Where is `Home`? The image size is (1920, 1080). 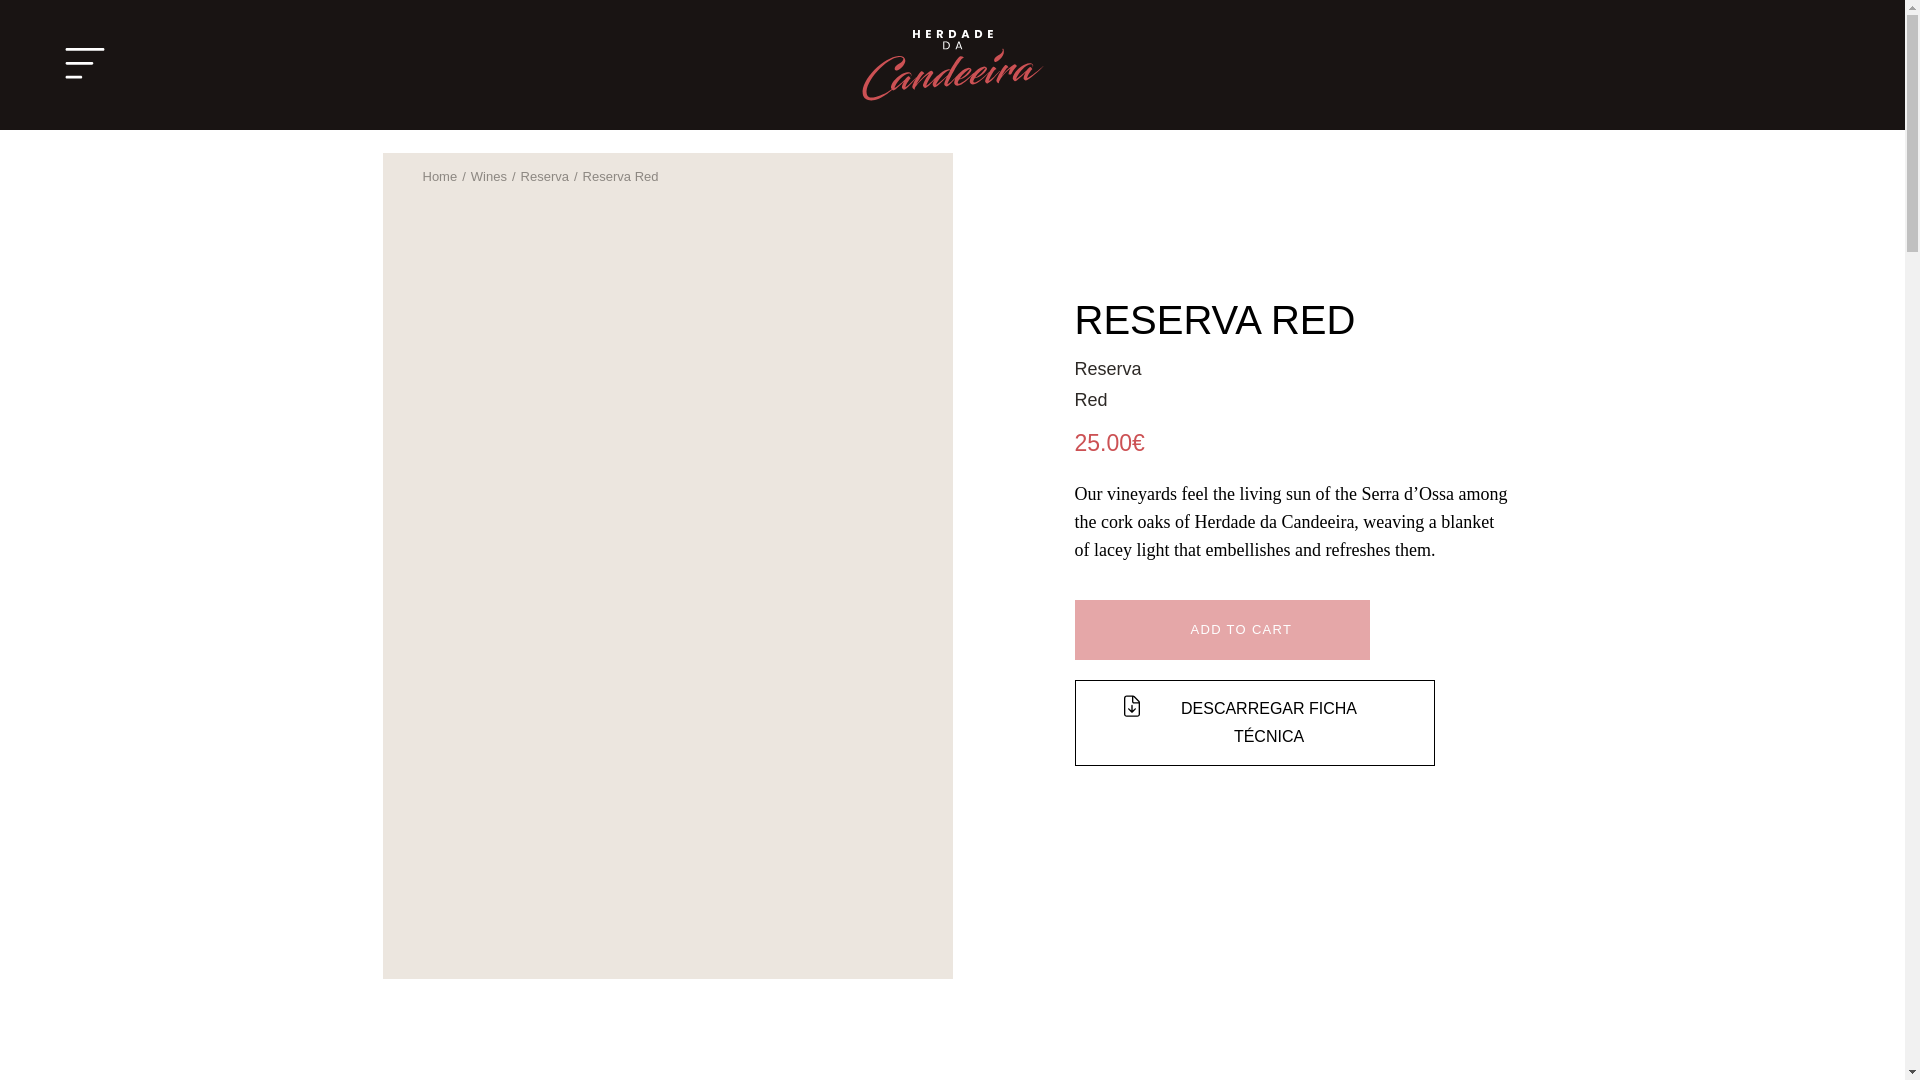
Home is located at coordinates (439, 176).